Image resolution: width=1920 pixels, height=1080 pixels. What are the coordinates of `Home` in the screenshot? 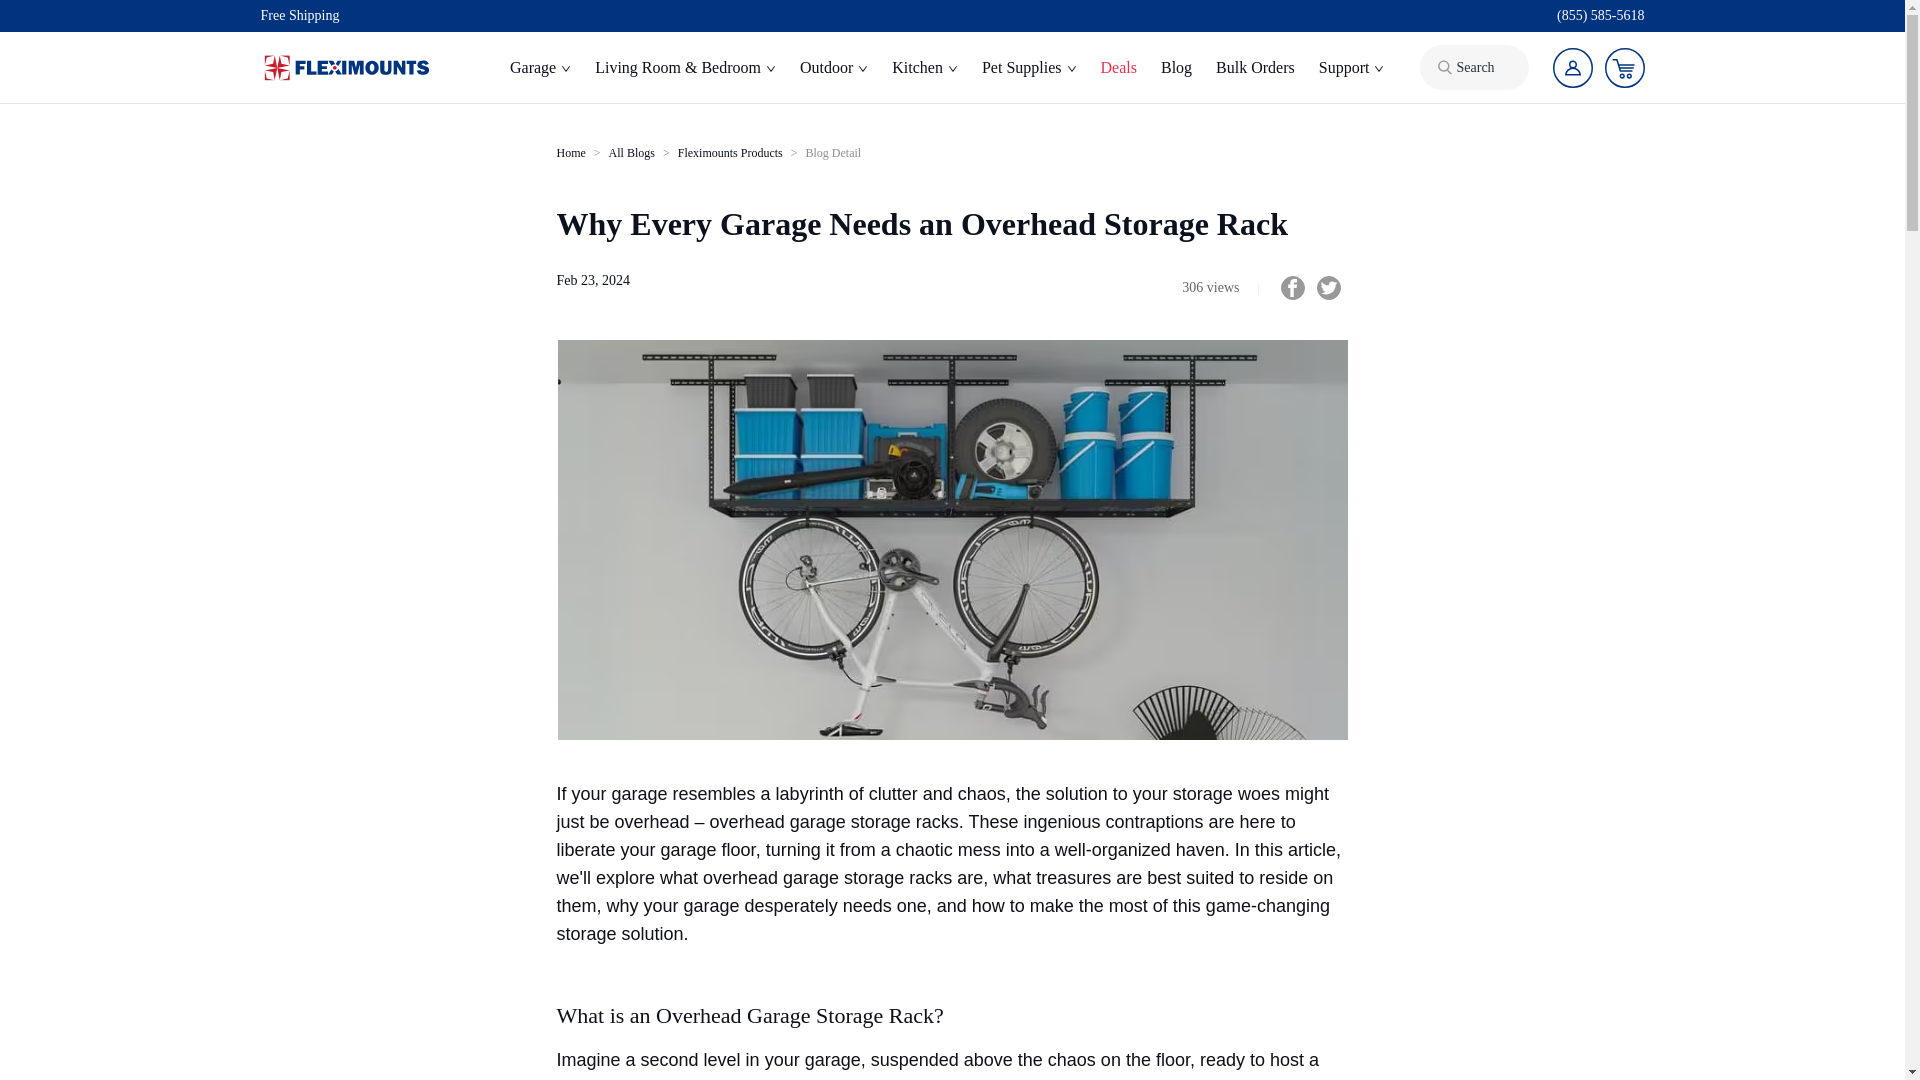 It's located at (570, 152).